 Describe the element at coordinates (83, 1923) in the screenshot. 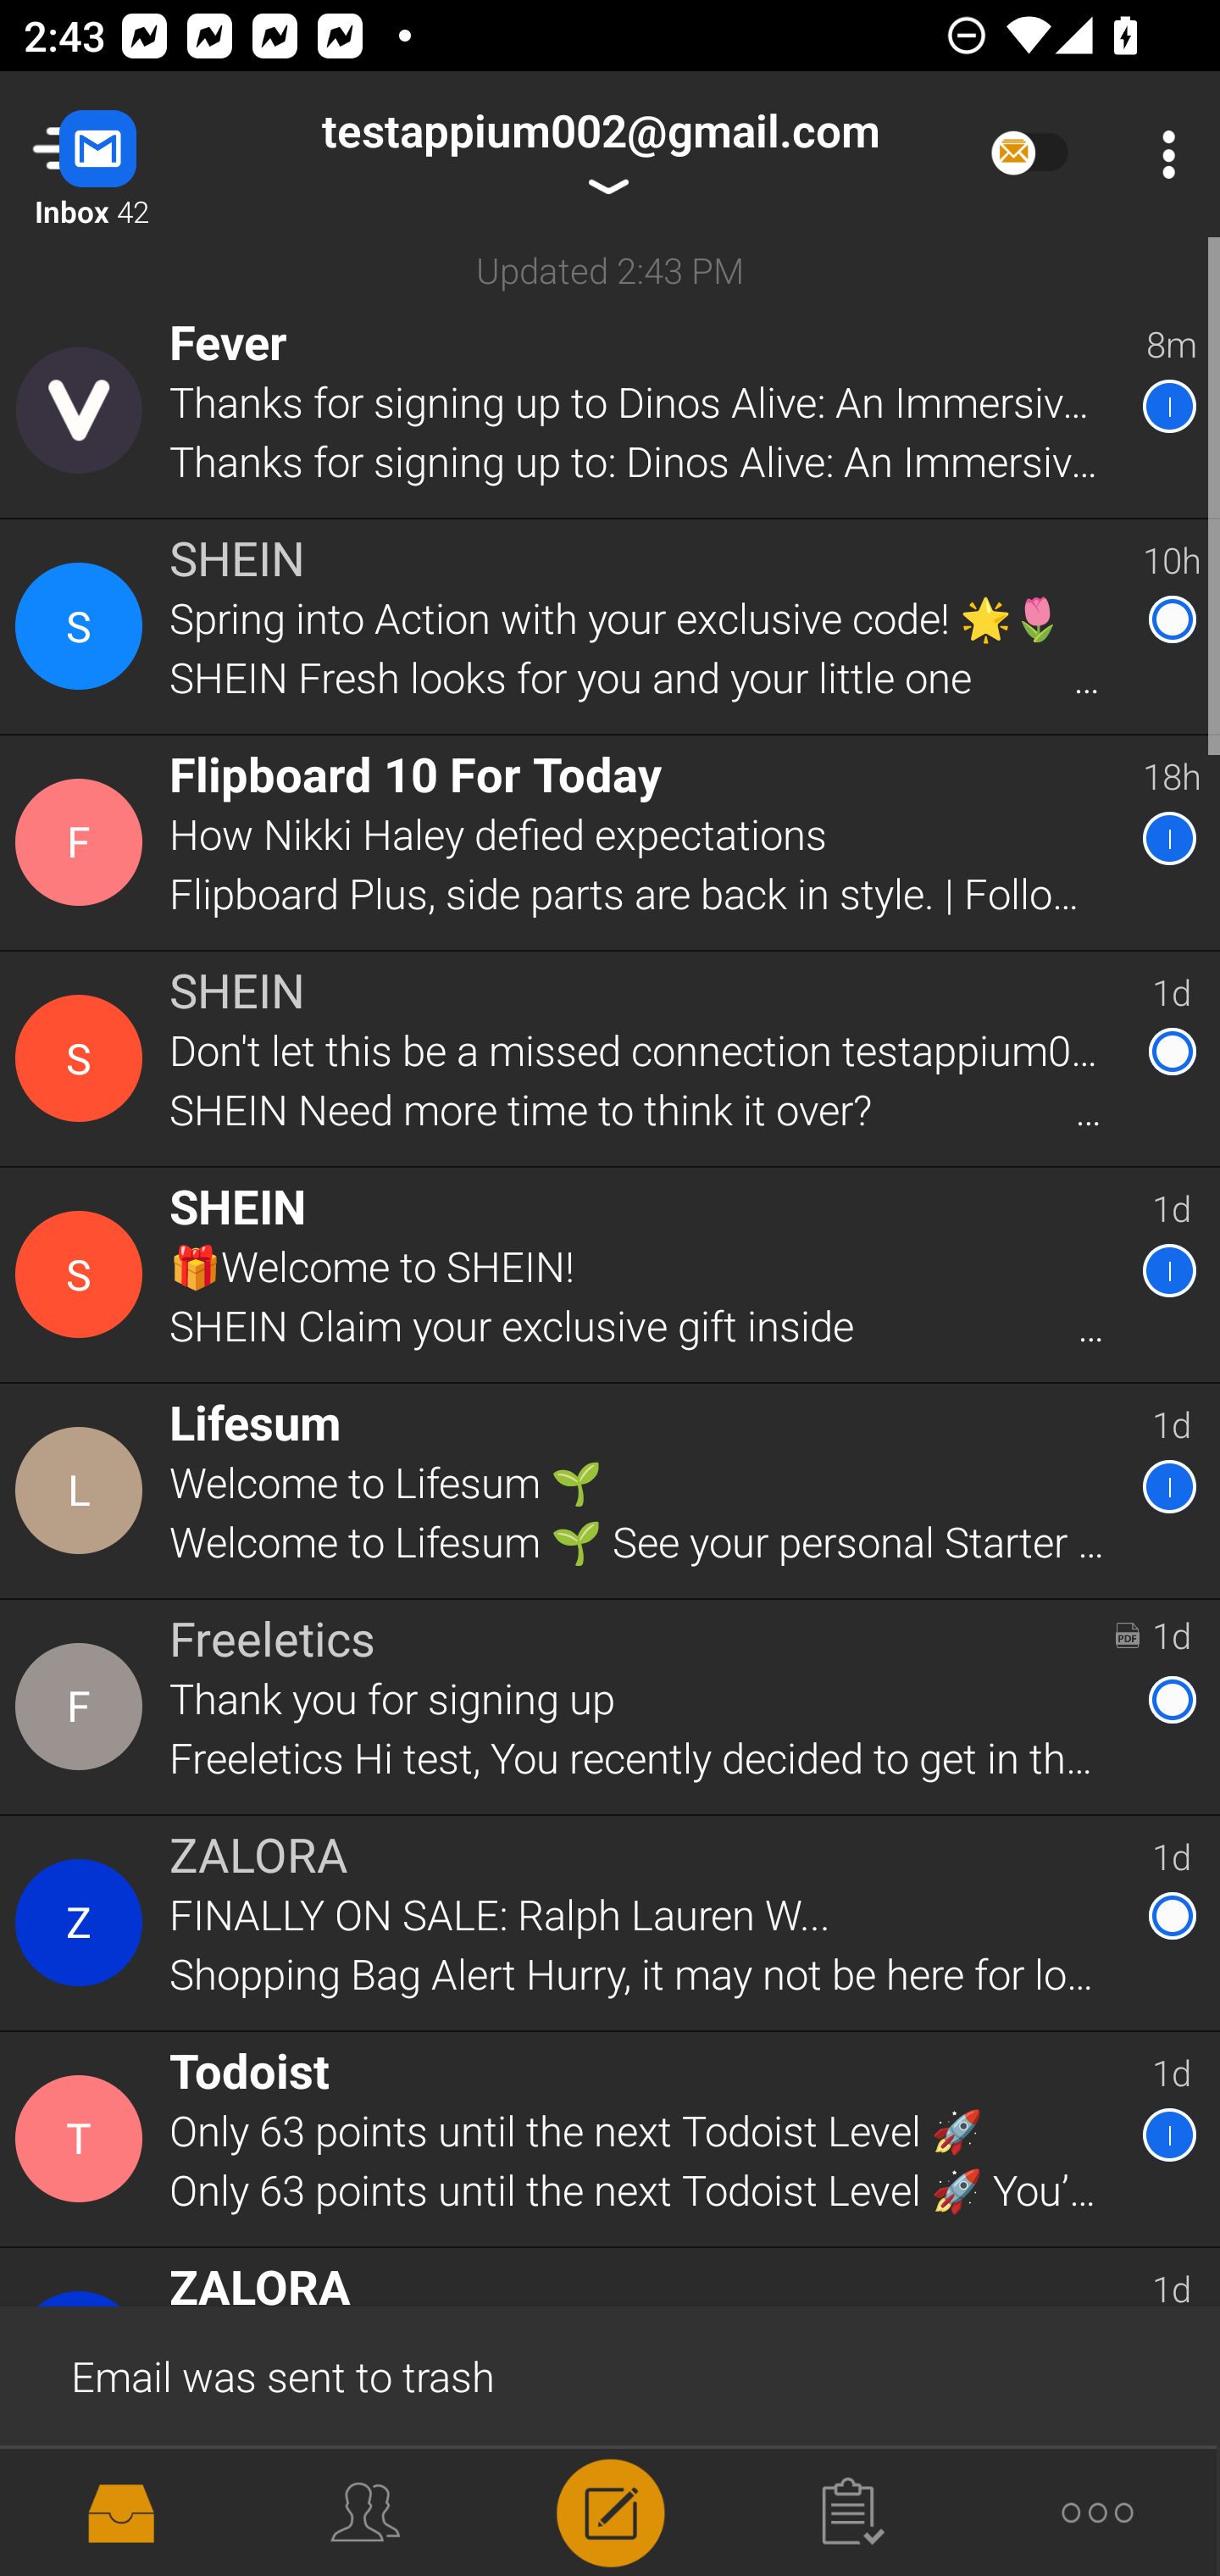

I see `Contact Details` at that location.